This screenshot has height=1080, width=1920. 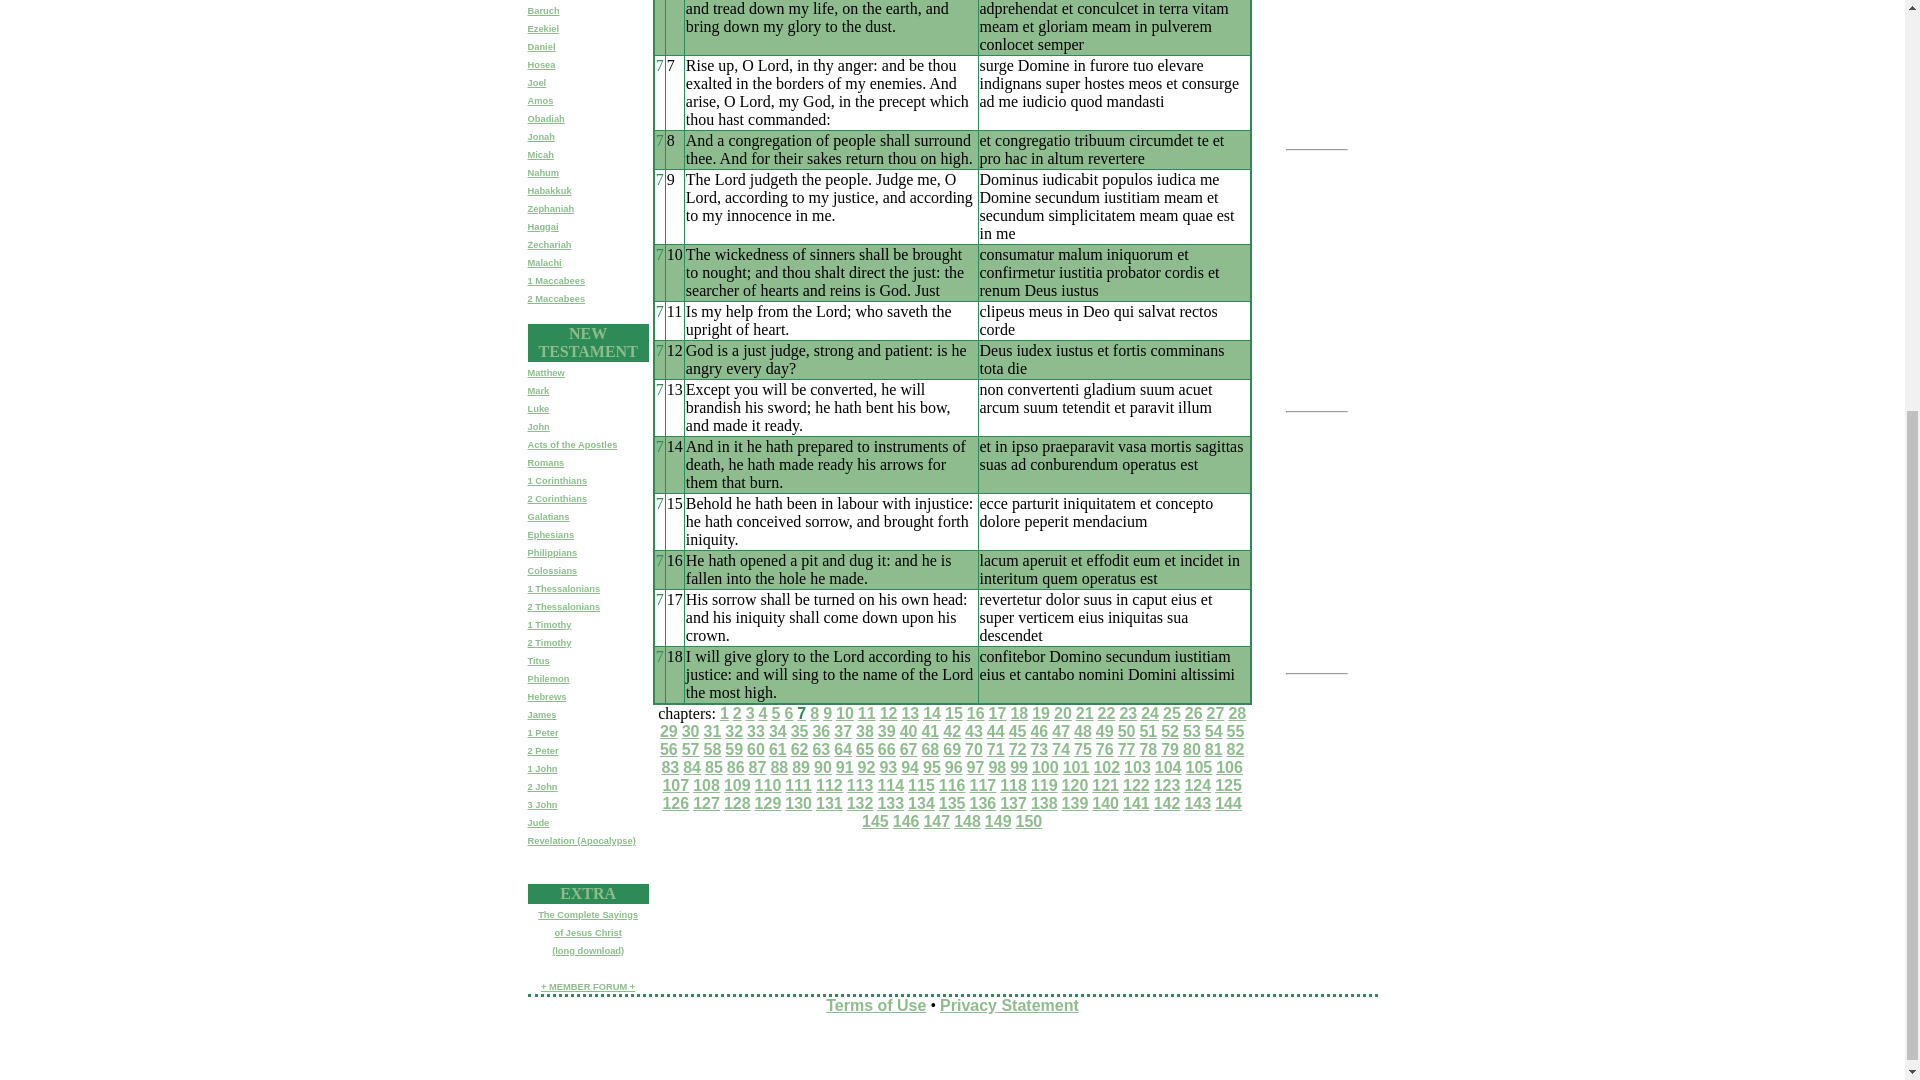 I want to click on Hosea, so click(x=542, y=65).